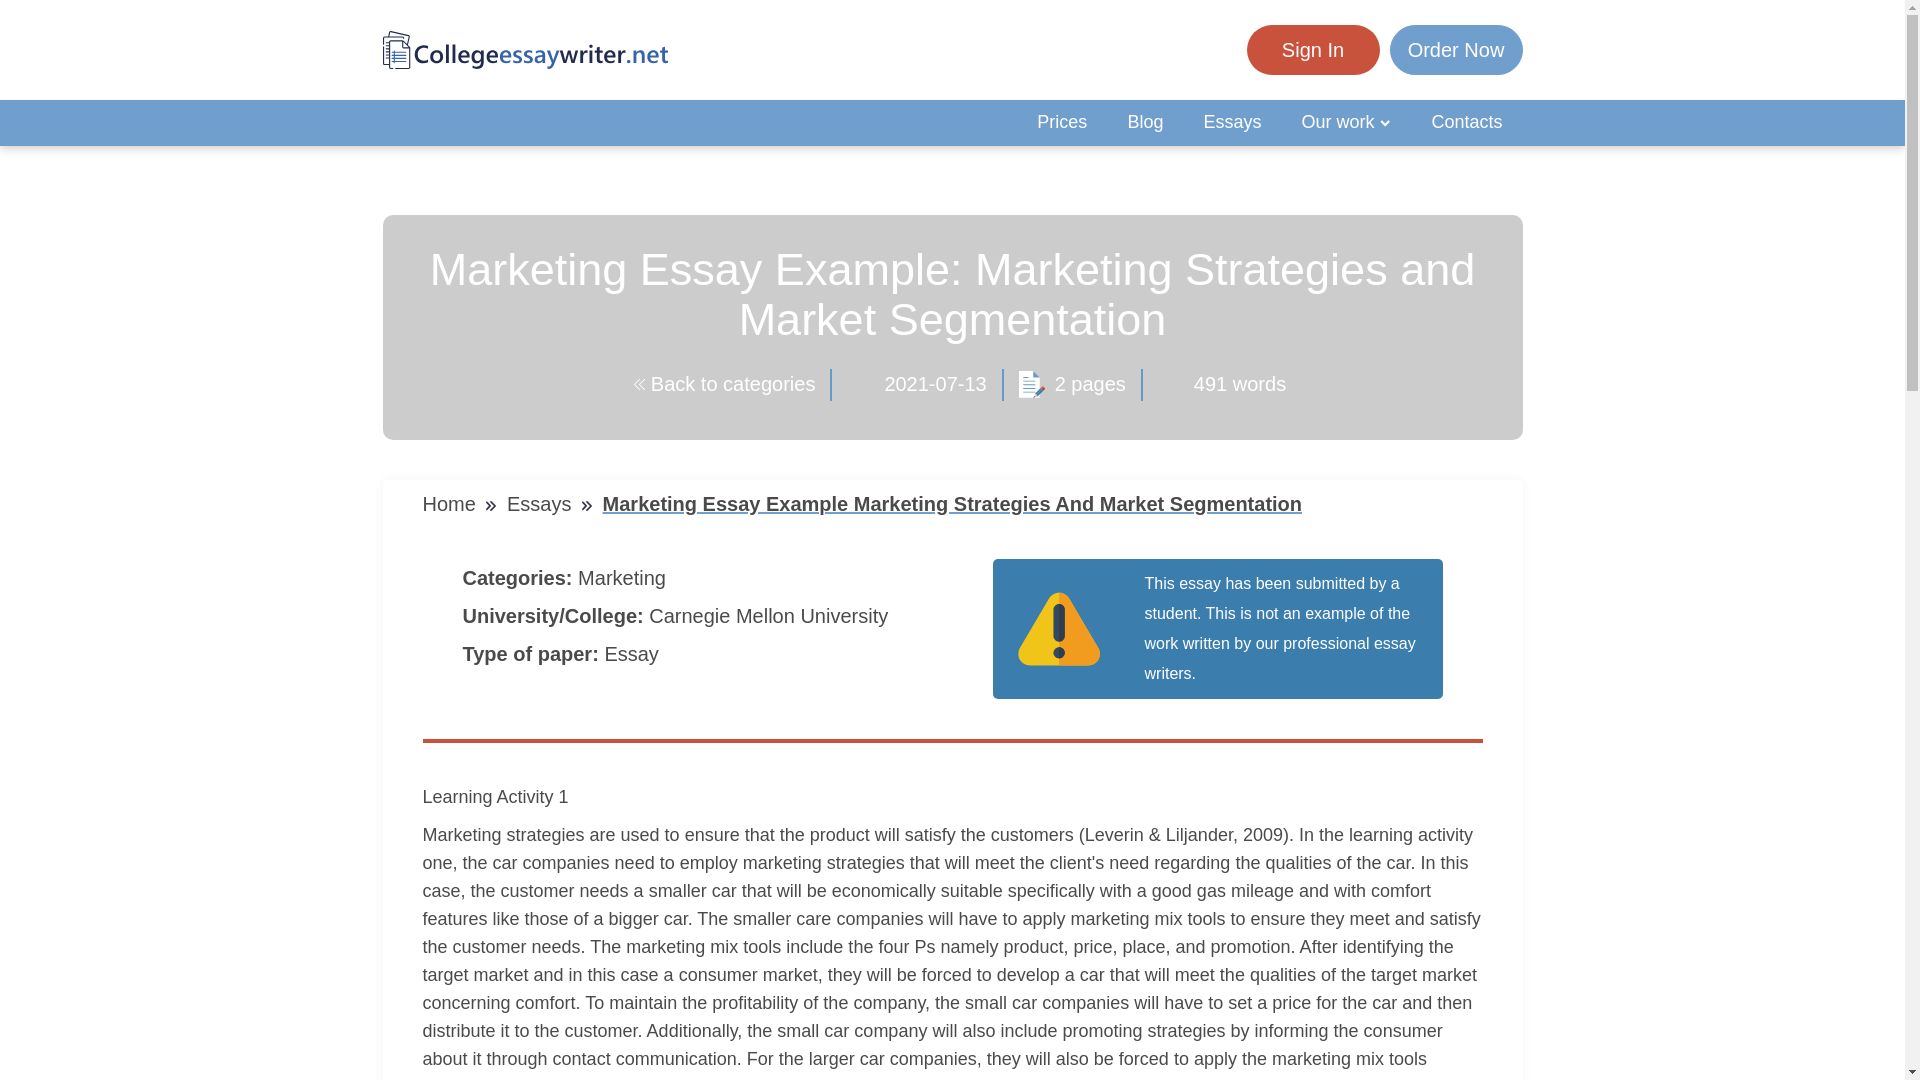 The width and height of the screenshot is (1920, 1080). What do you see at coordinates (452, 504) in the screenshot?
I see `Home` at bounding box center [452, 504].